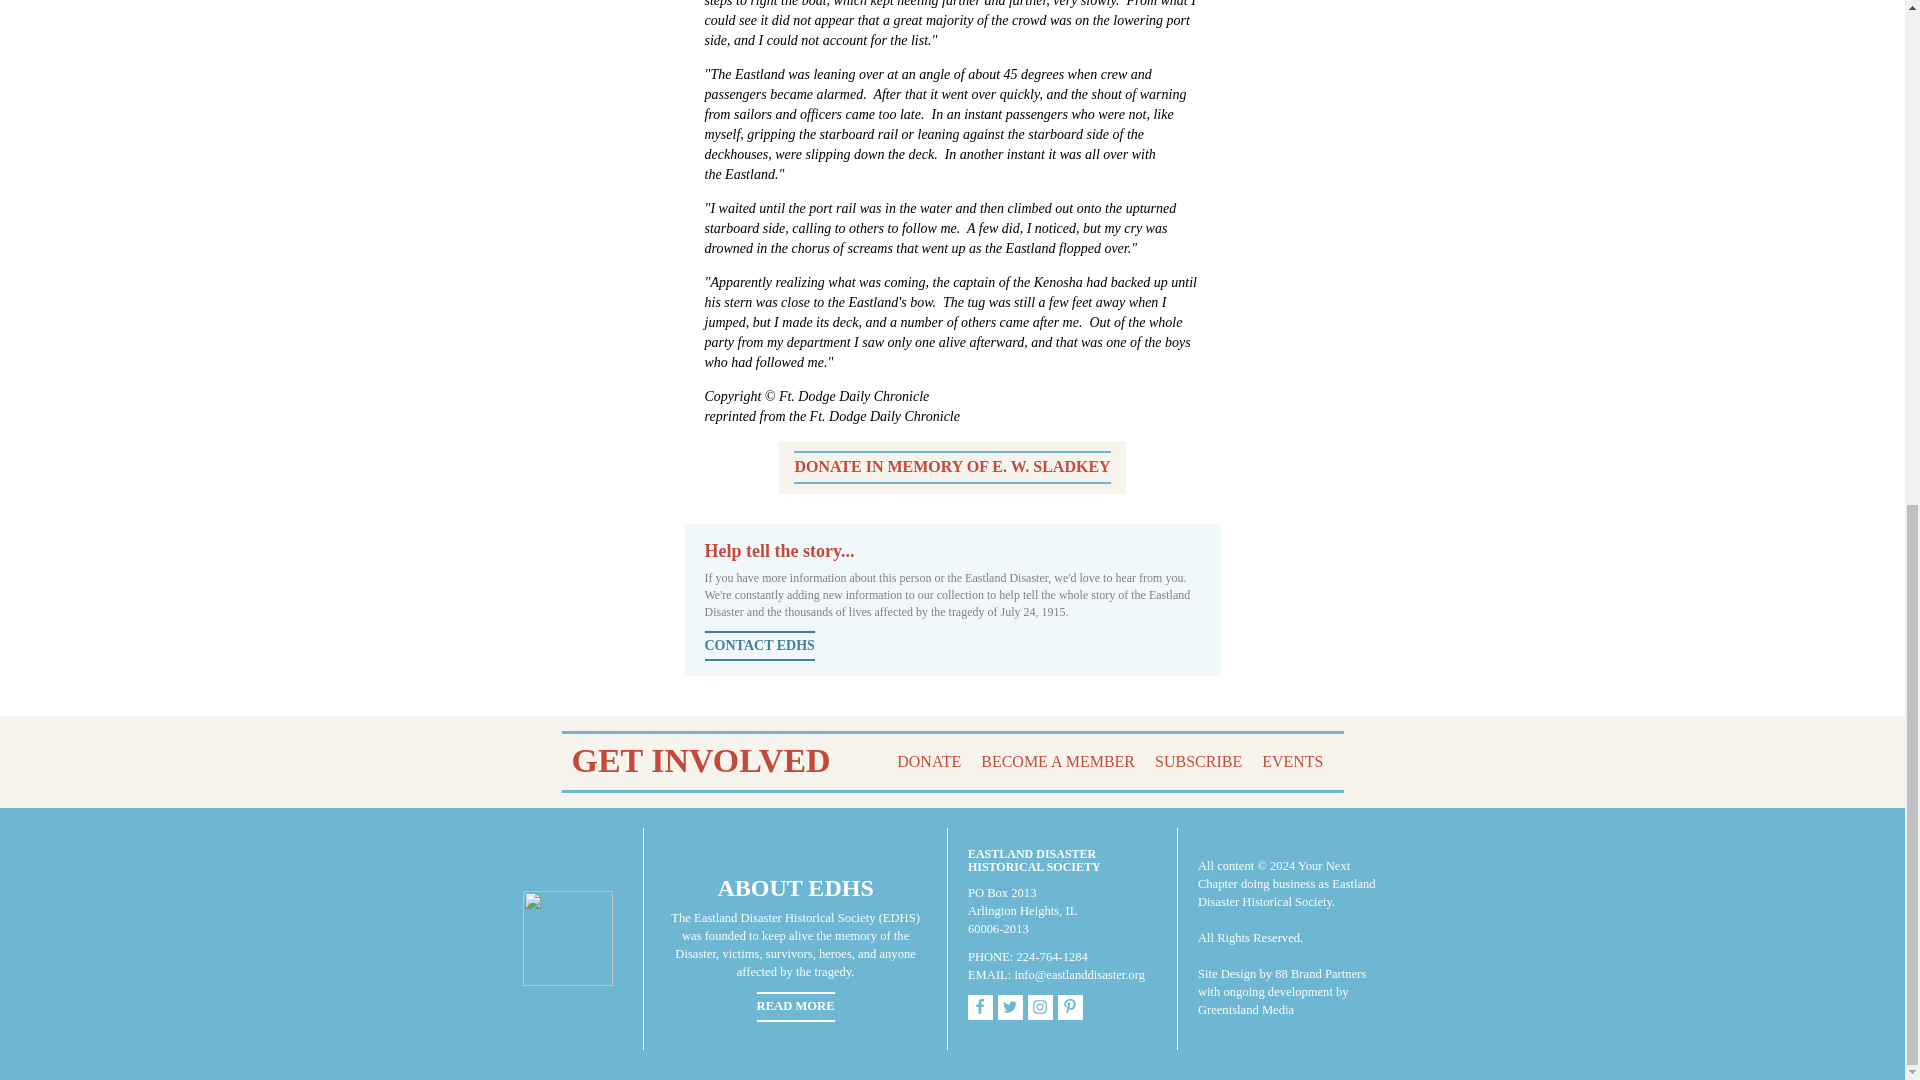 The height and width of the screenshot is (1080, 1920). What do you see at coordinates (1198, 762) in the screenshot?
I see `SUBSCRIBE` at bounding box center [1198, 762].